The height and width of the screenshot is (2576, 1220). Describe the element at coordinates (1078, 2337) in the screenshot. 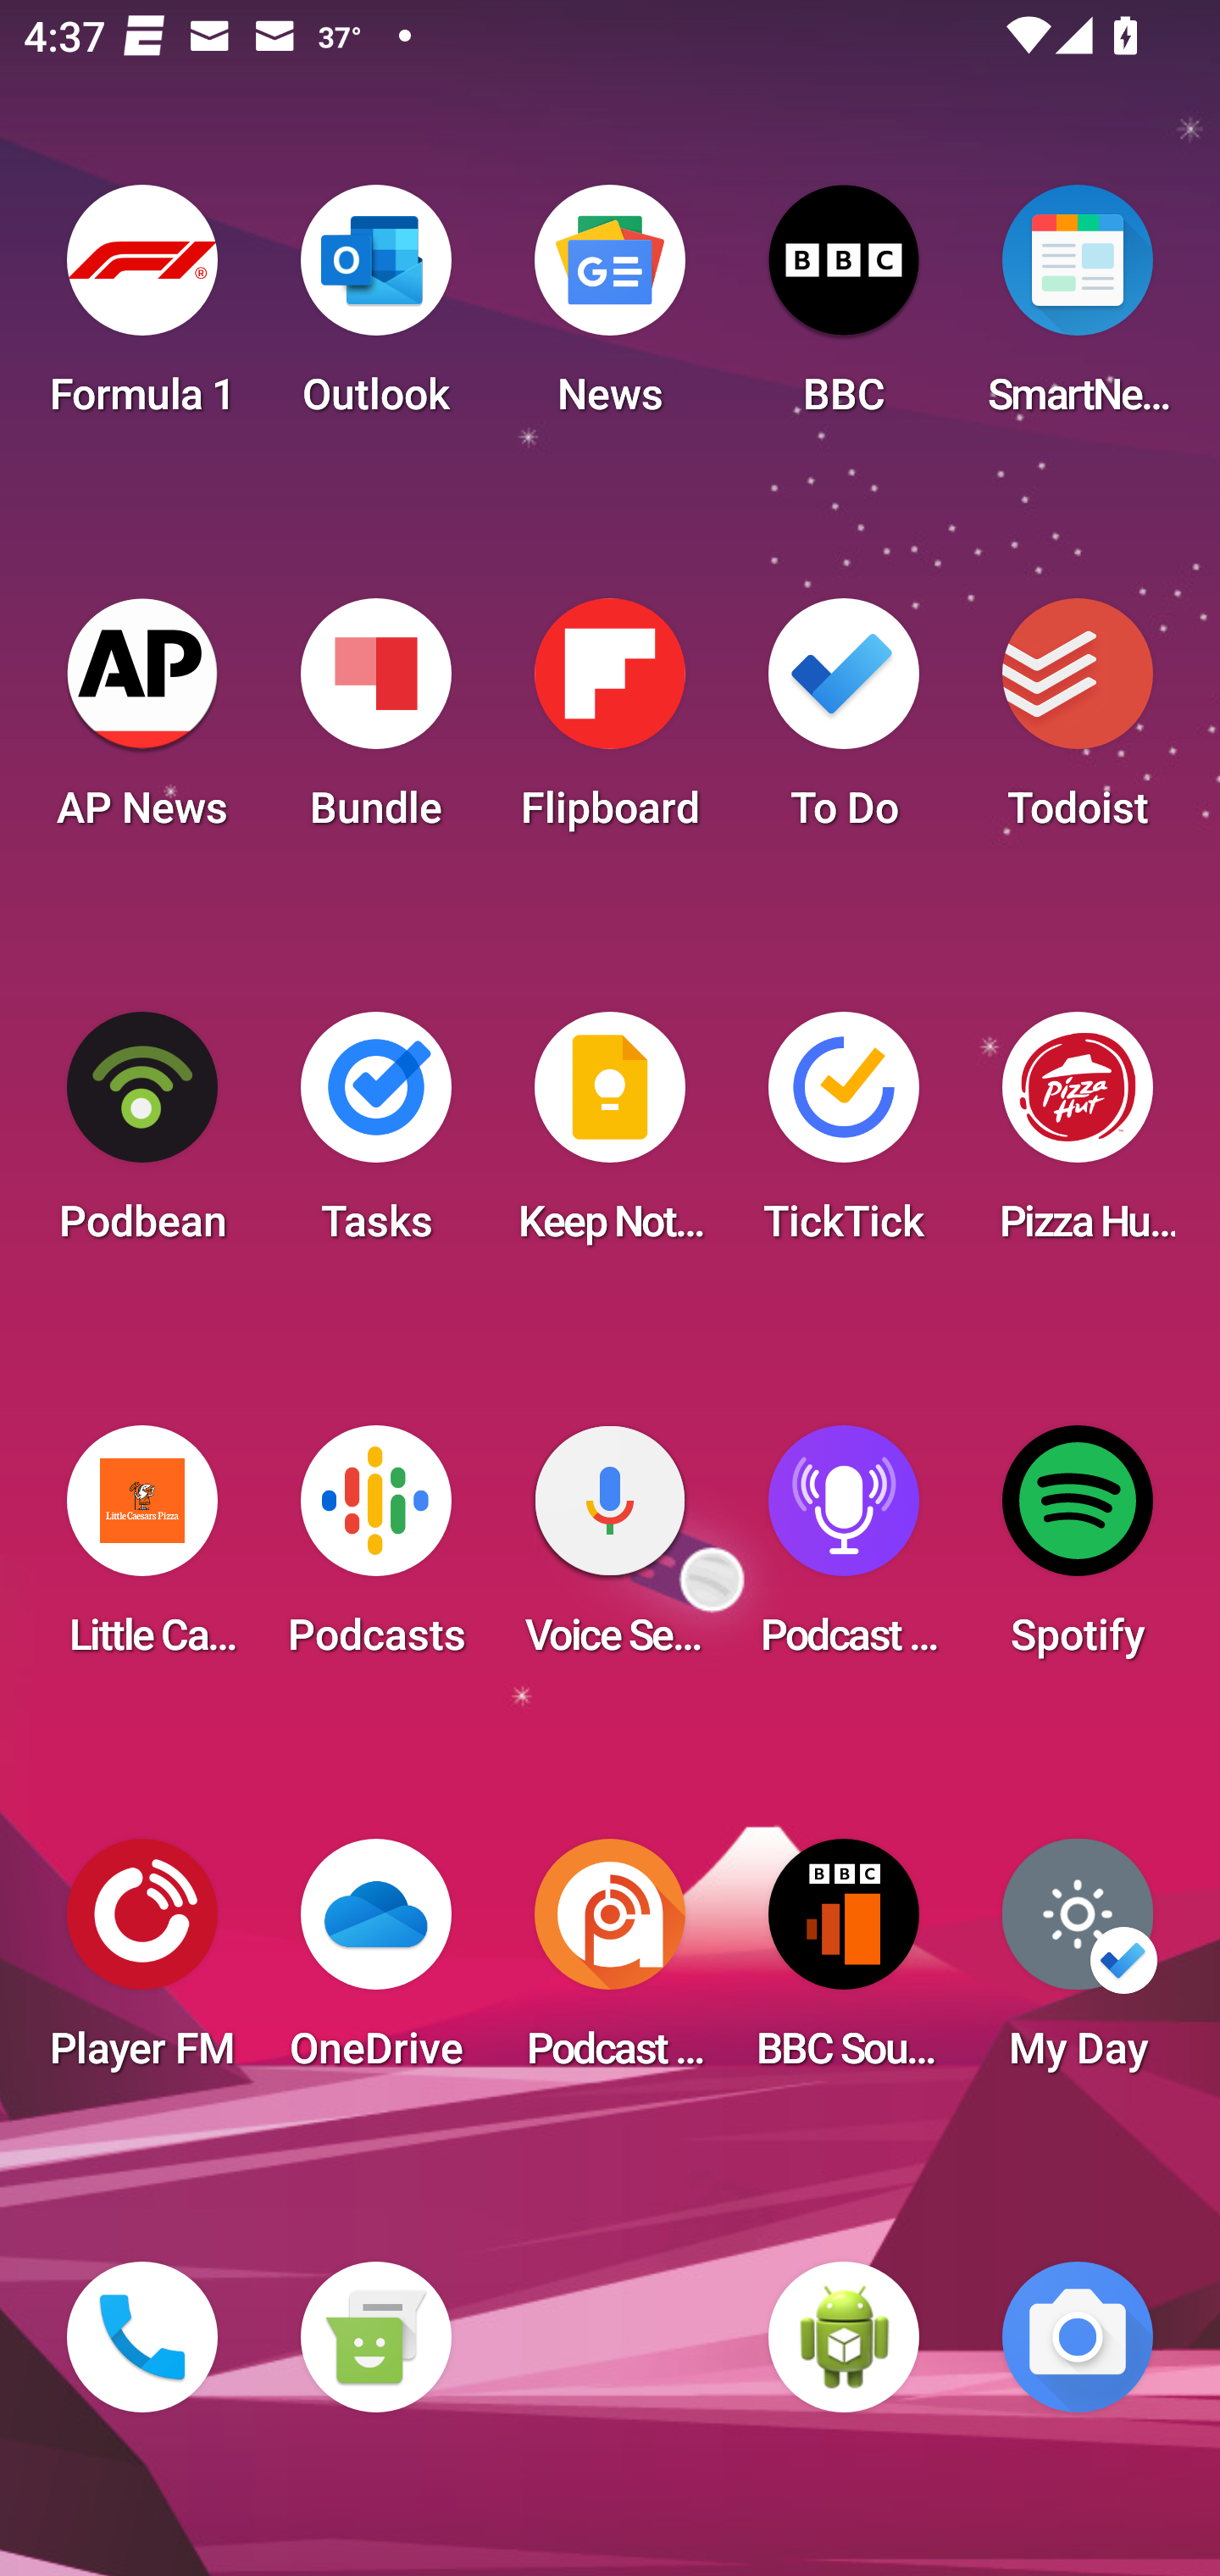

I see `Camera` at that location.